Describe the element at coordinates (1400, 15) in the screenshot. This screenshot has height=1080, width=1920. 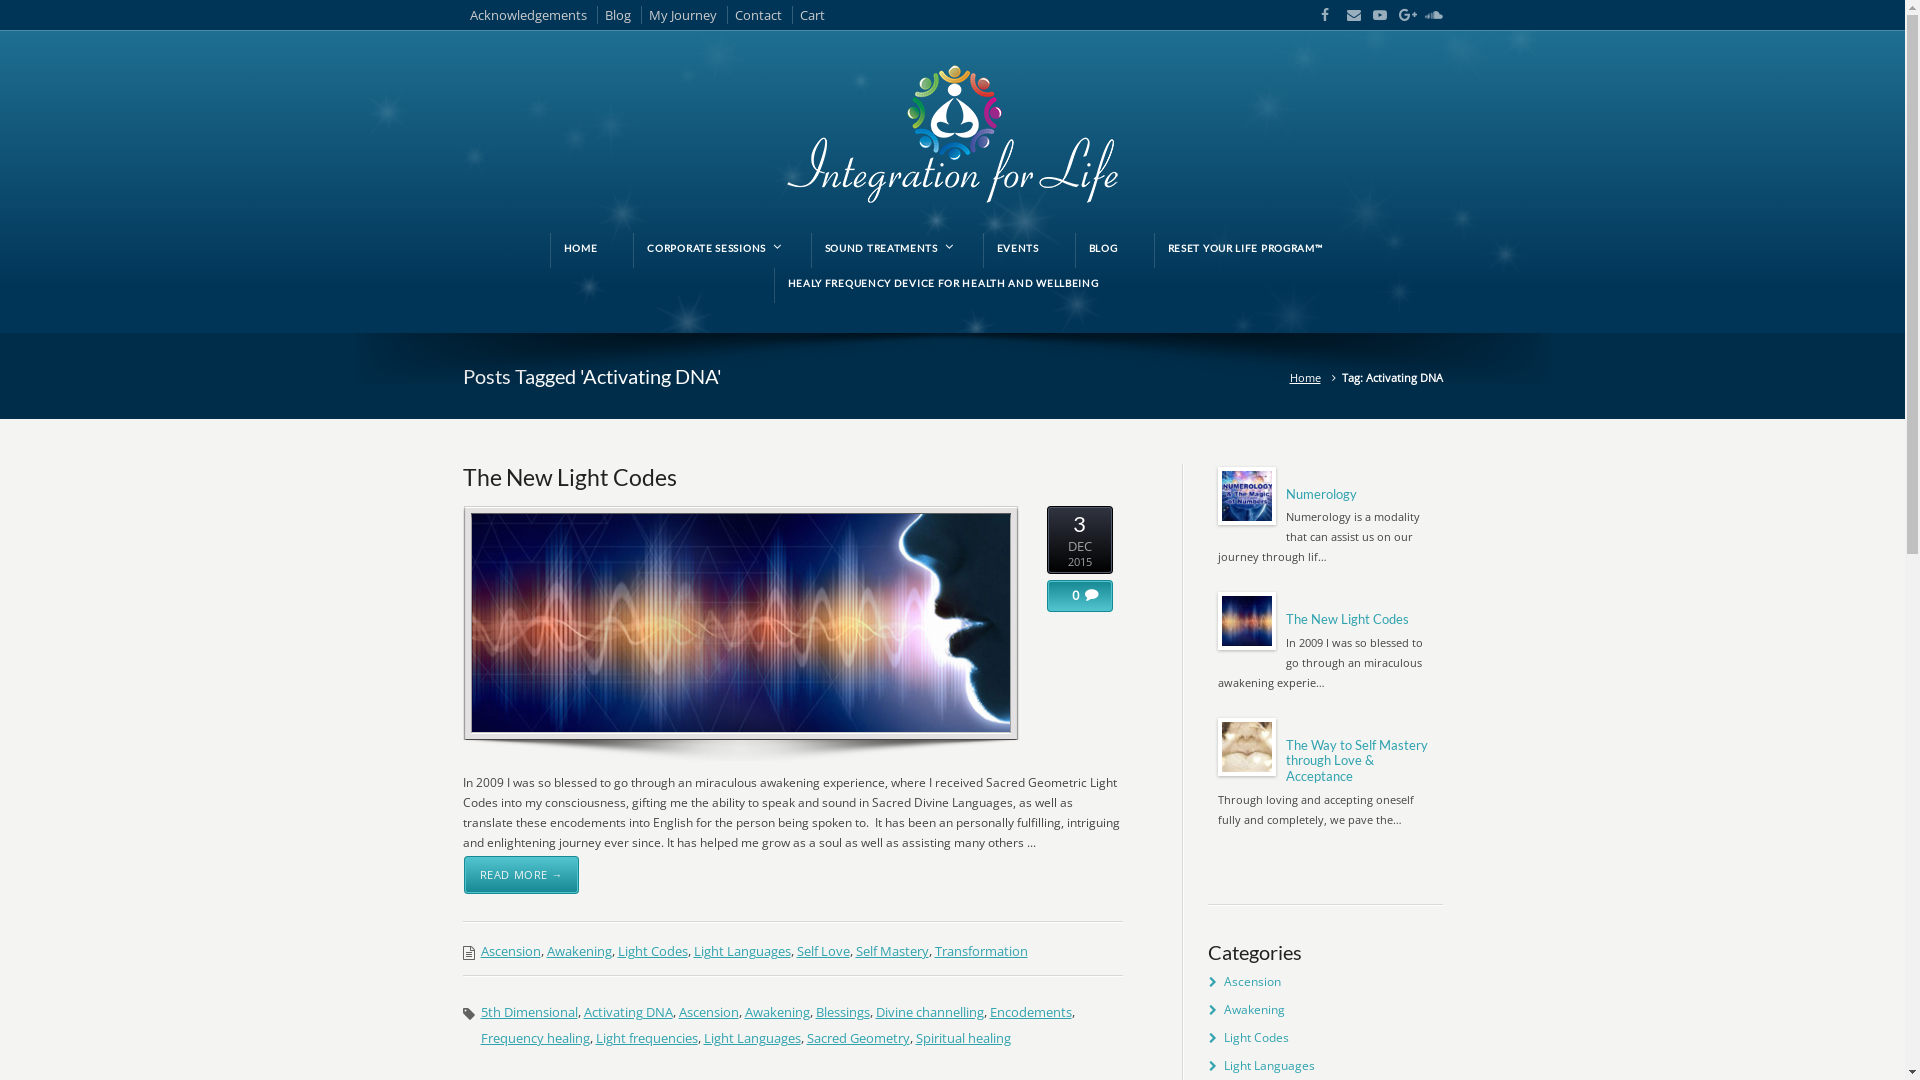
I see `Google+` at that location.